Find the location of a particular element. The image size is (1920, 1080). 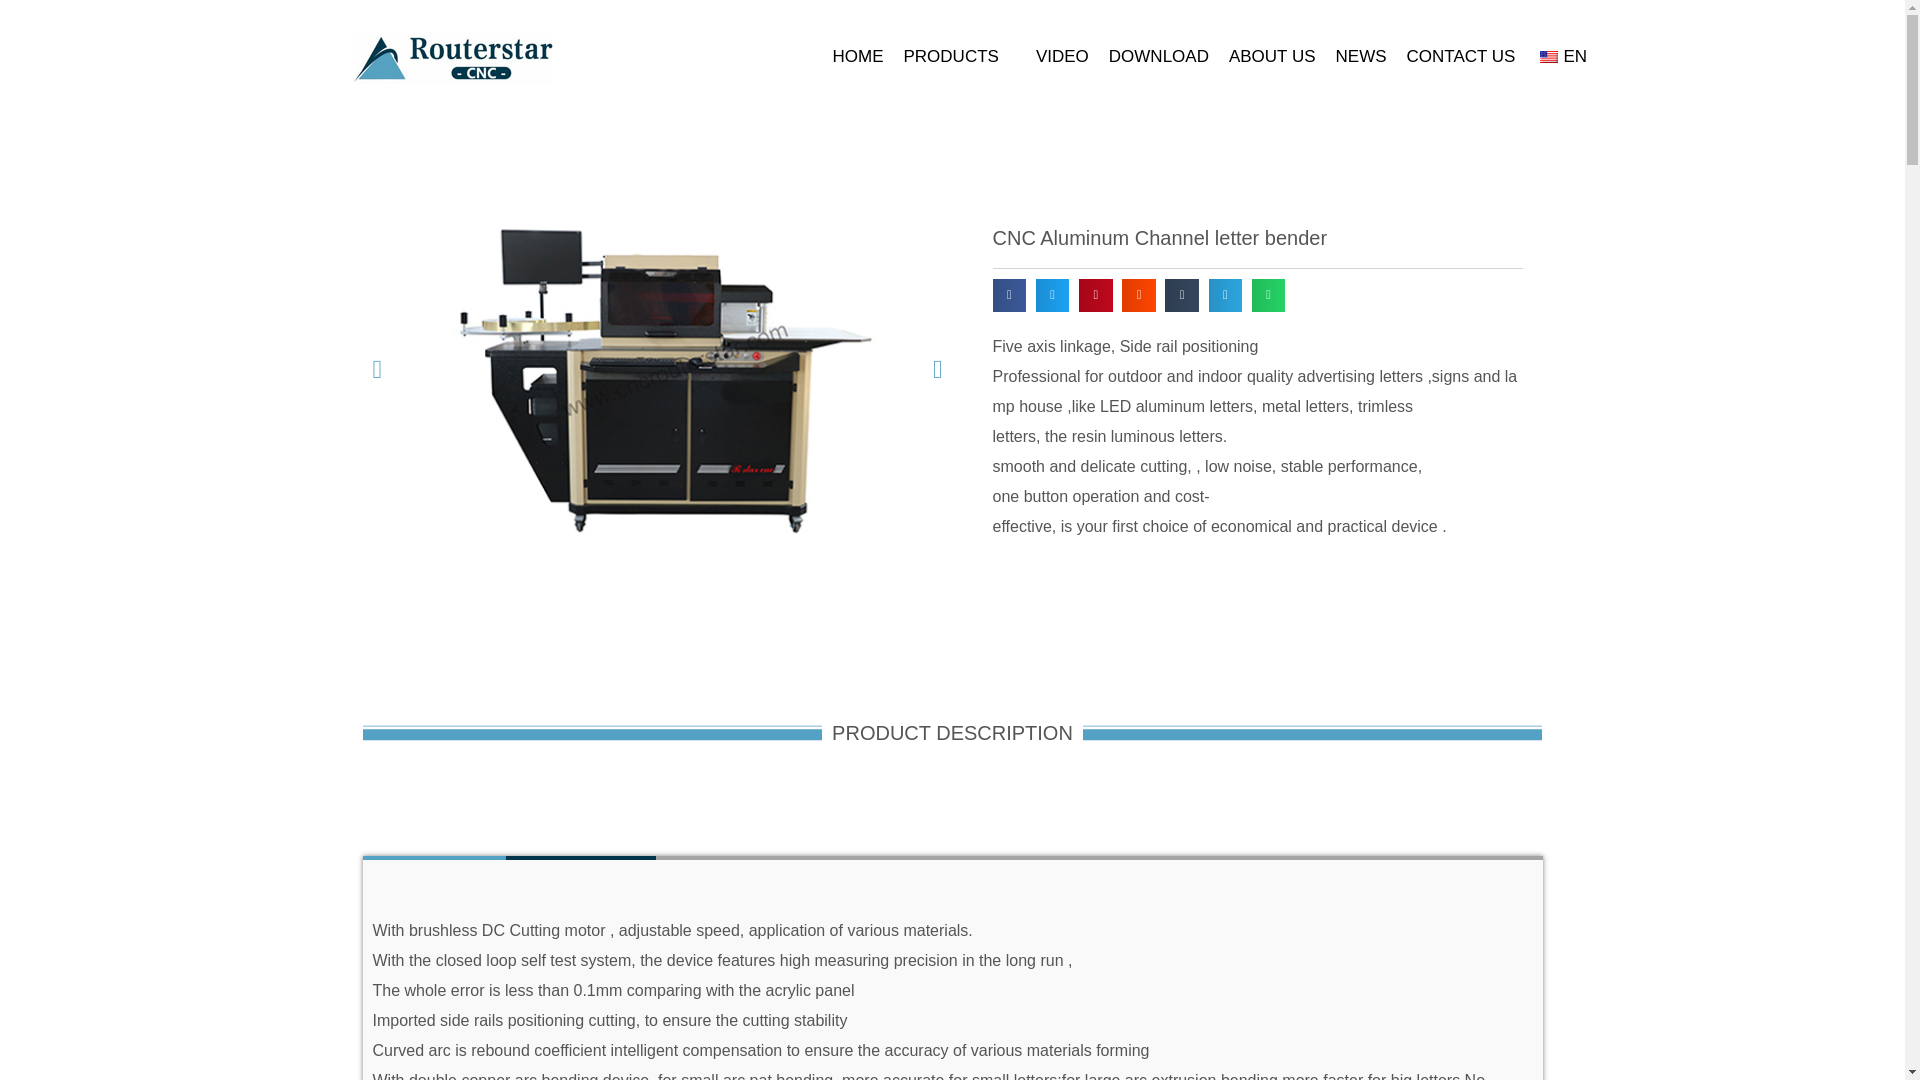

CONTACT US is located at coordinates (1462, 57).